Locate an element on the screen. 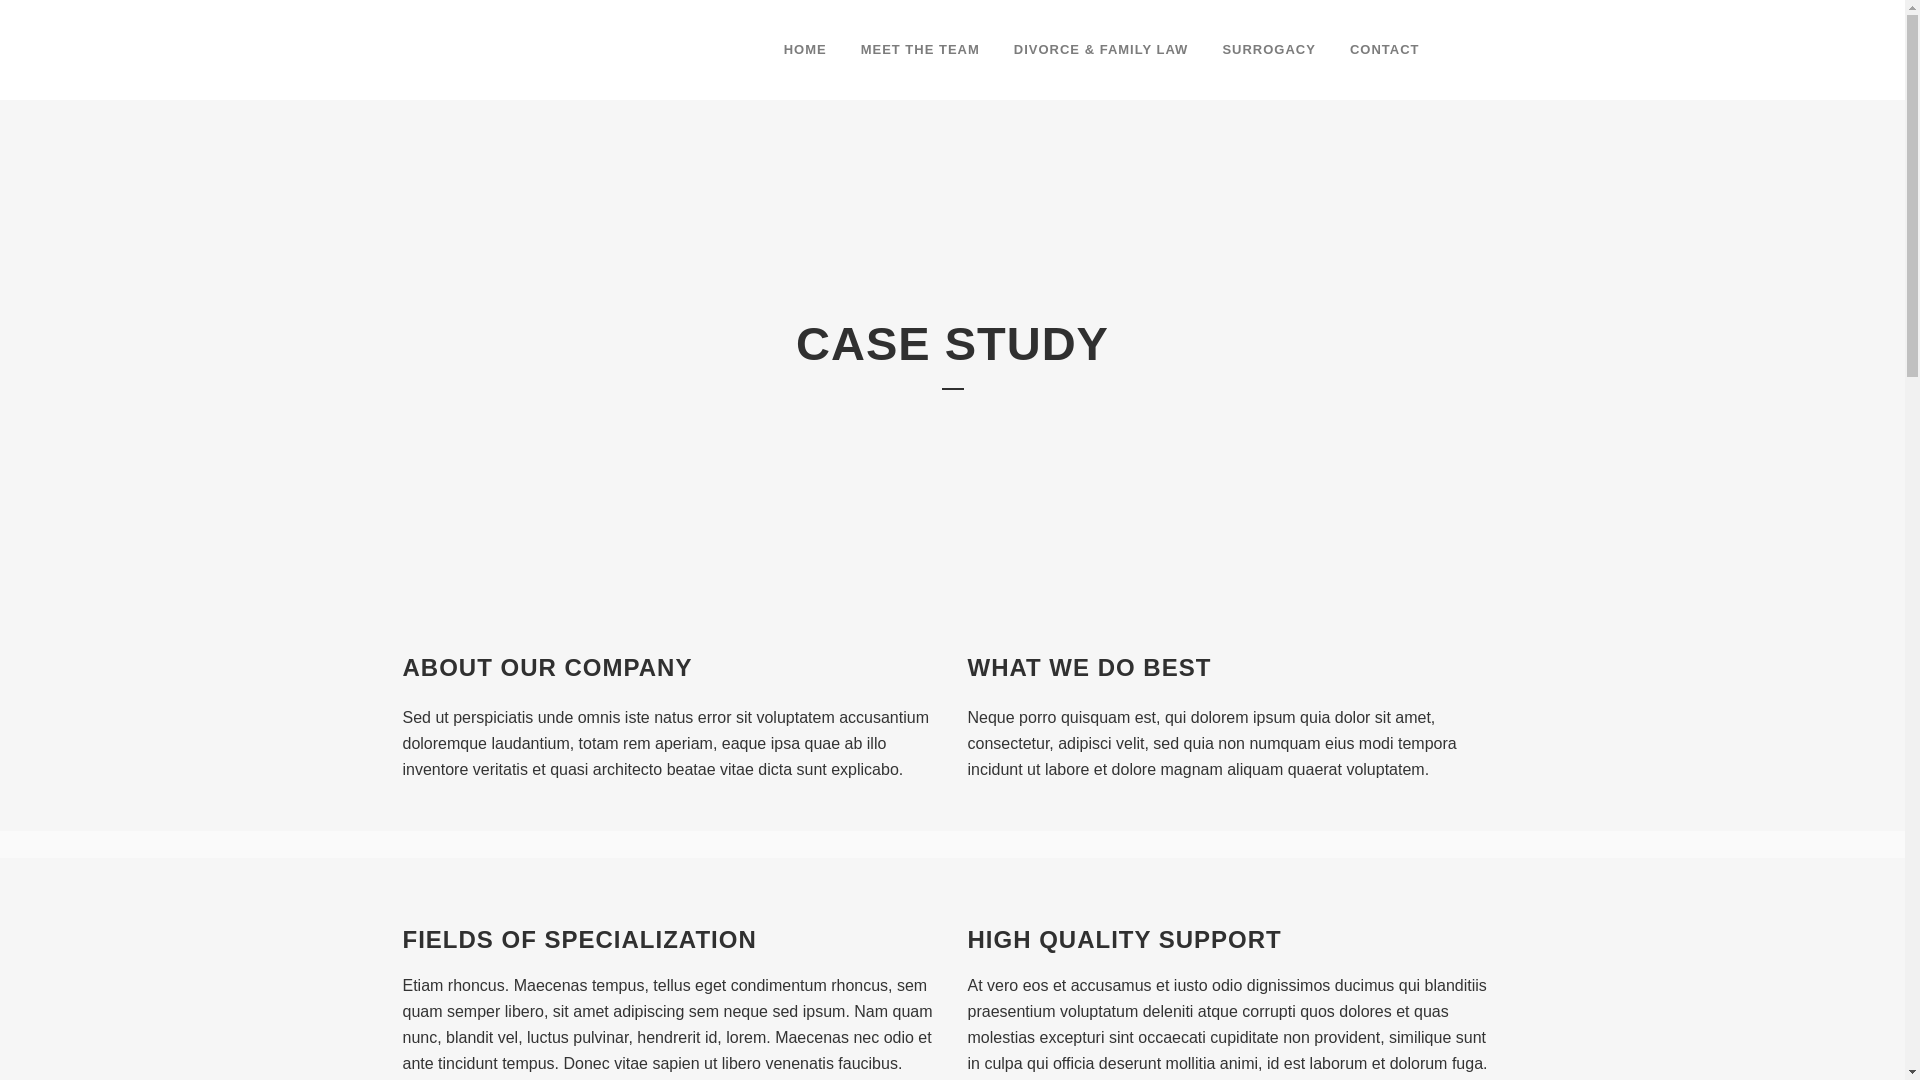 The width and height of the screenshot is (1920, 1080). DIVORCE & FAMILY LAW is located at coordinates (1102, 50).